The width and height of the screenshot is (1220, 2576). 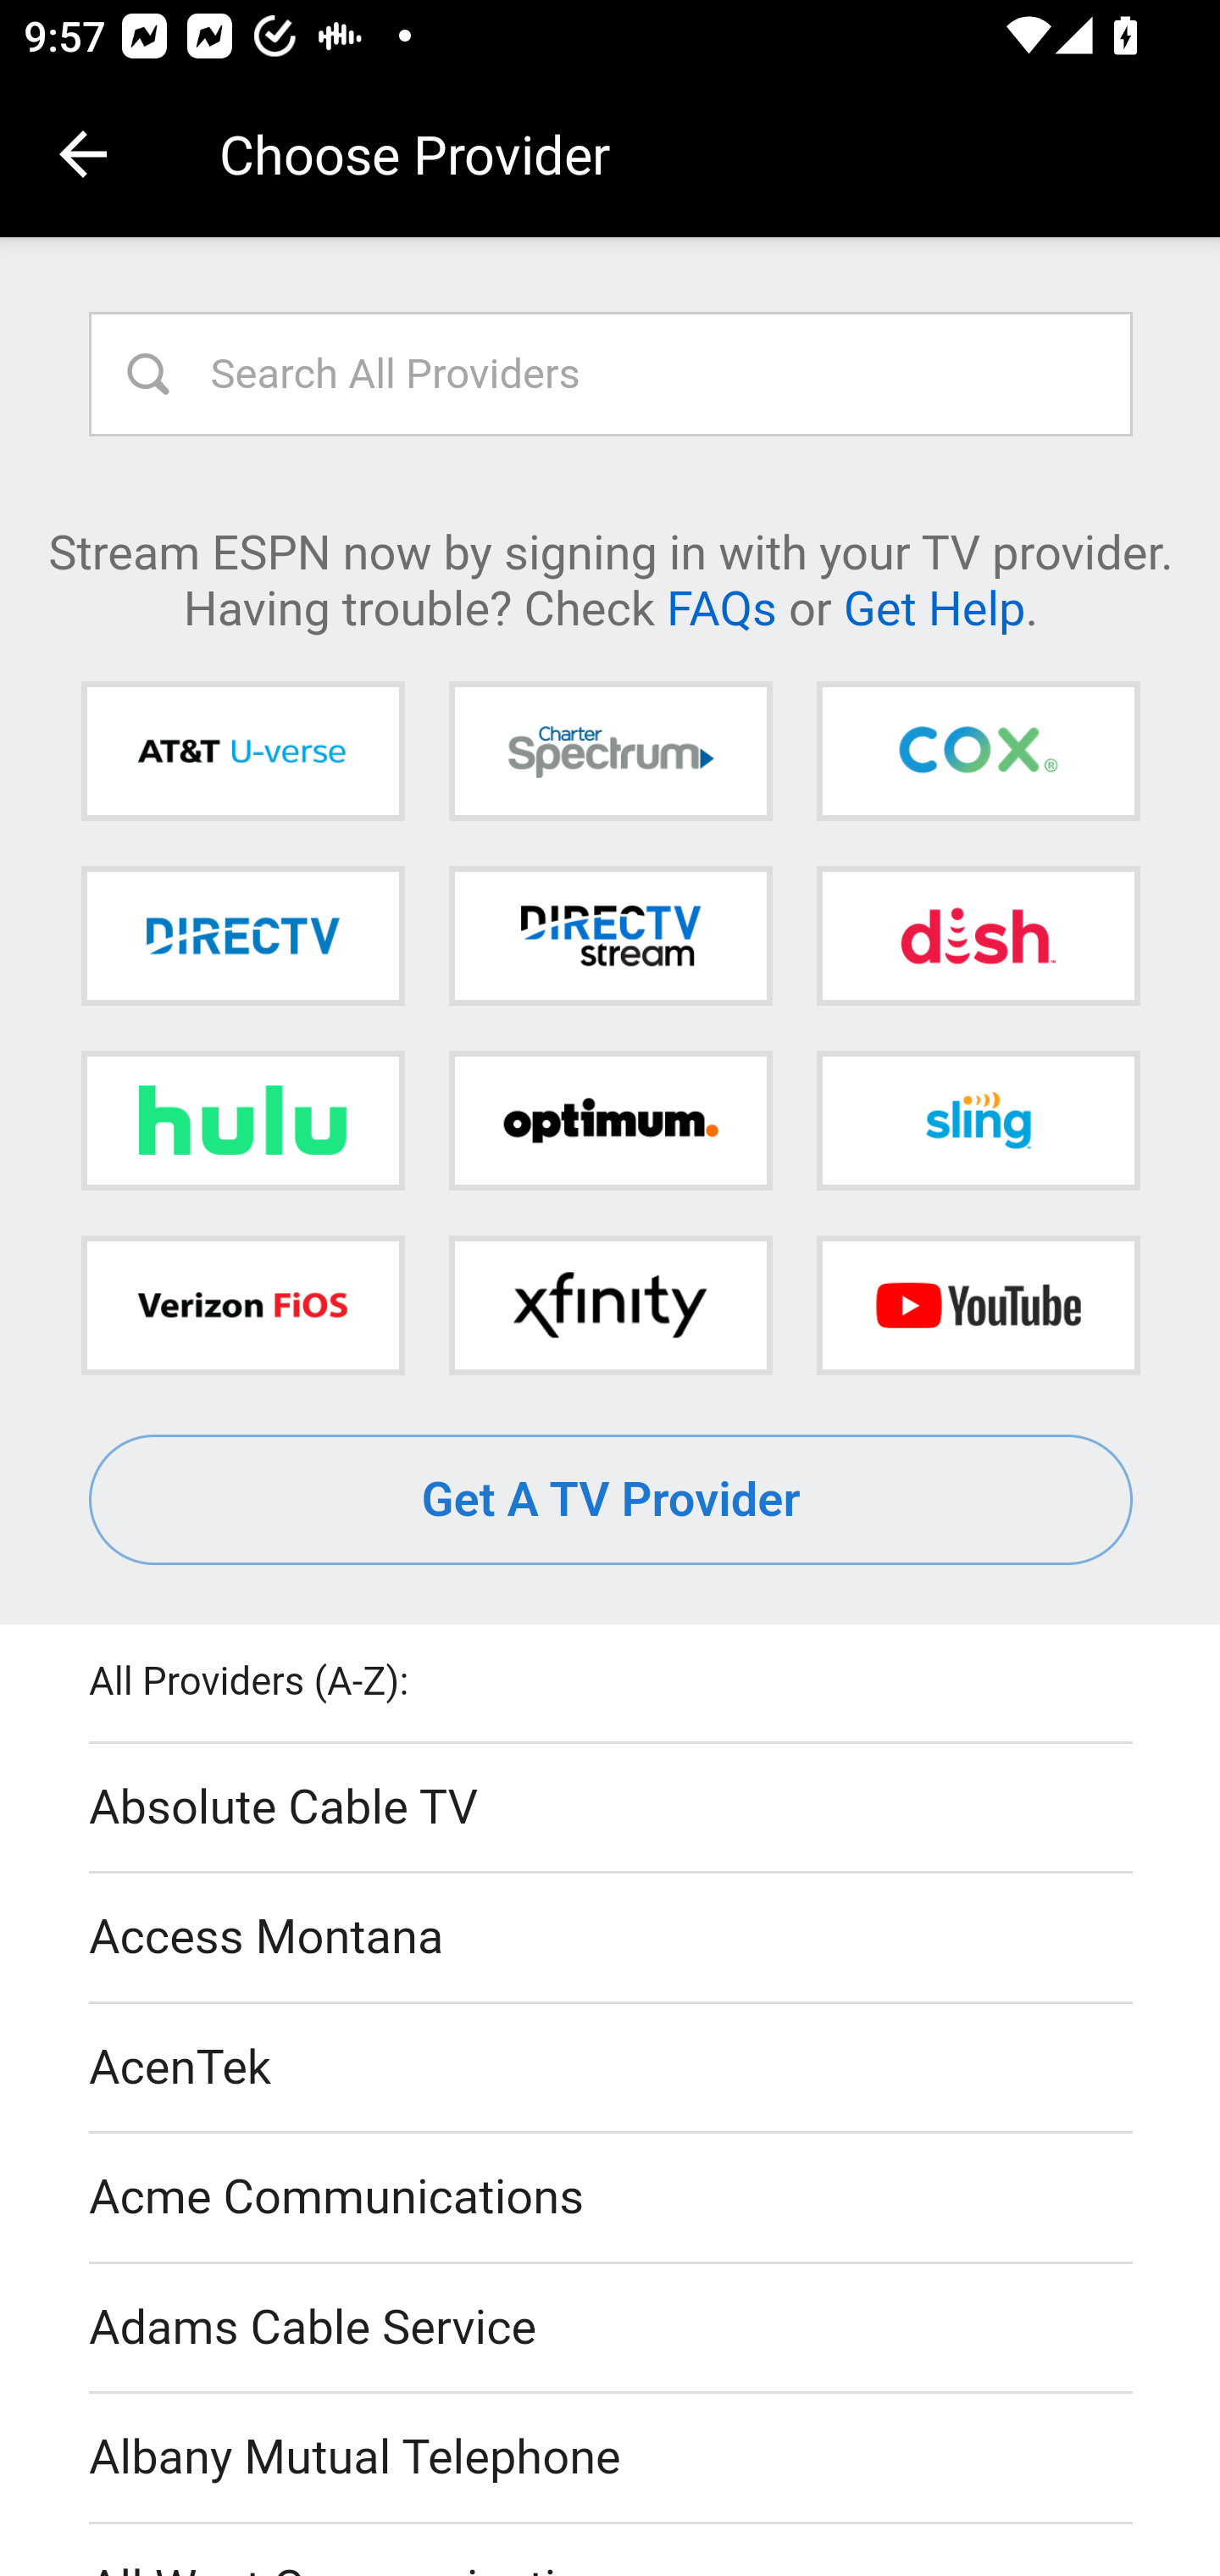 I want to click on Get Help, so click(x=934, y=606).